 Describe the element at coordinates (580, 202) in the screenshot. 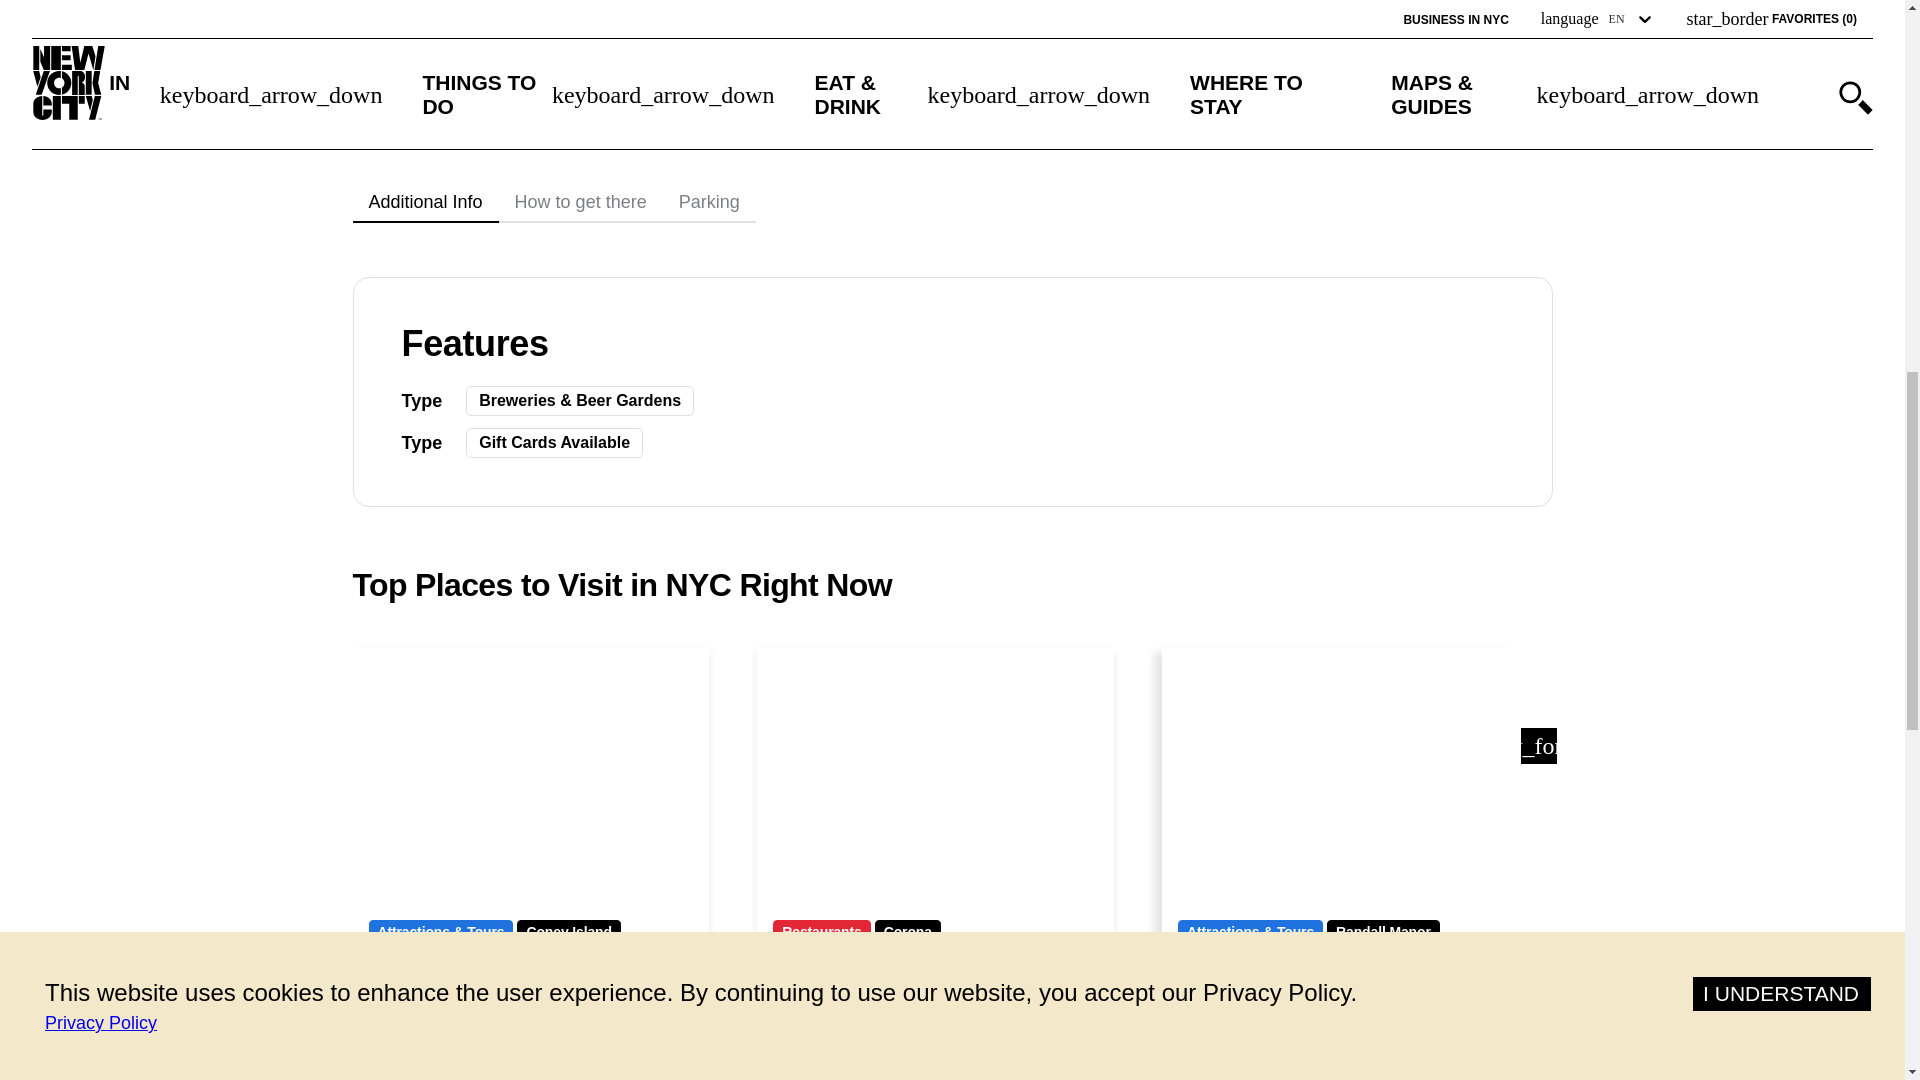

I see `How to get there` at that location.